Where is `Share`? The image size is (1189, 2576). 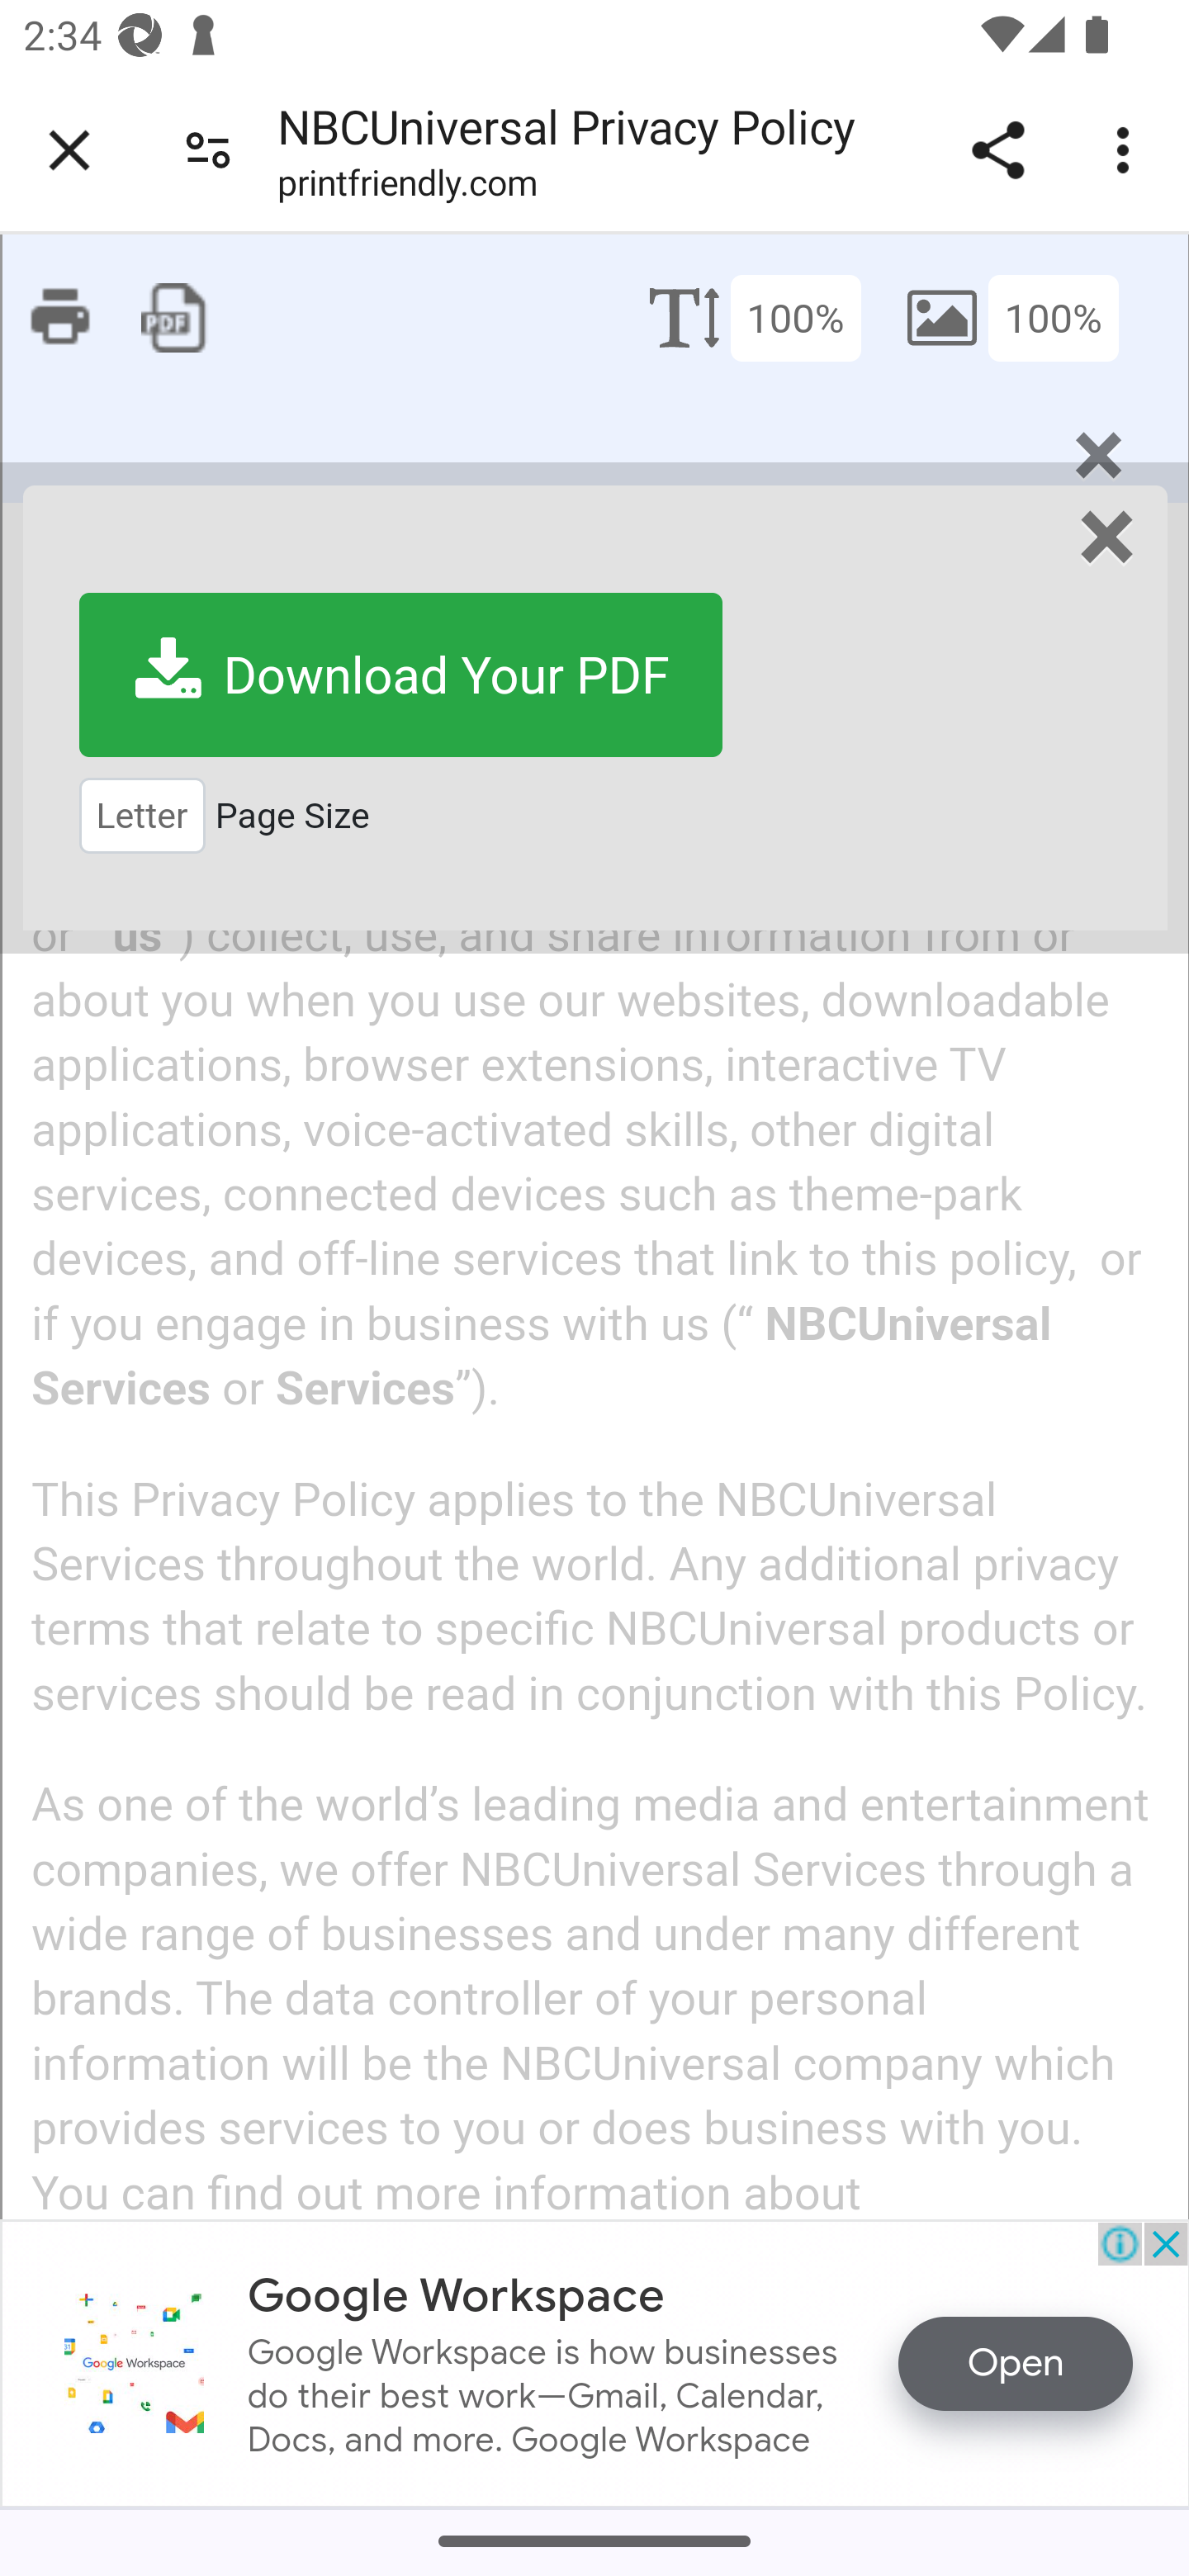 Share is located at coordinates (997, 150).